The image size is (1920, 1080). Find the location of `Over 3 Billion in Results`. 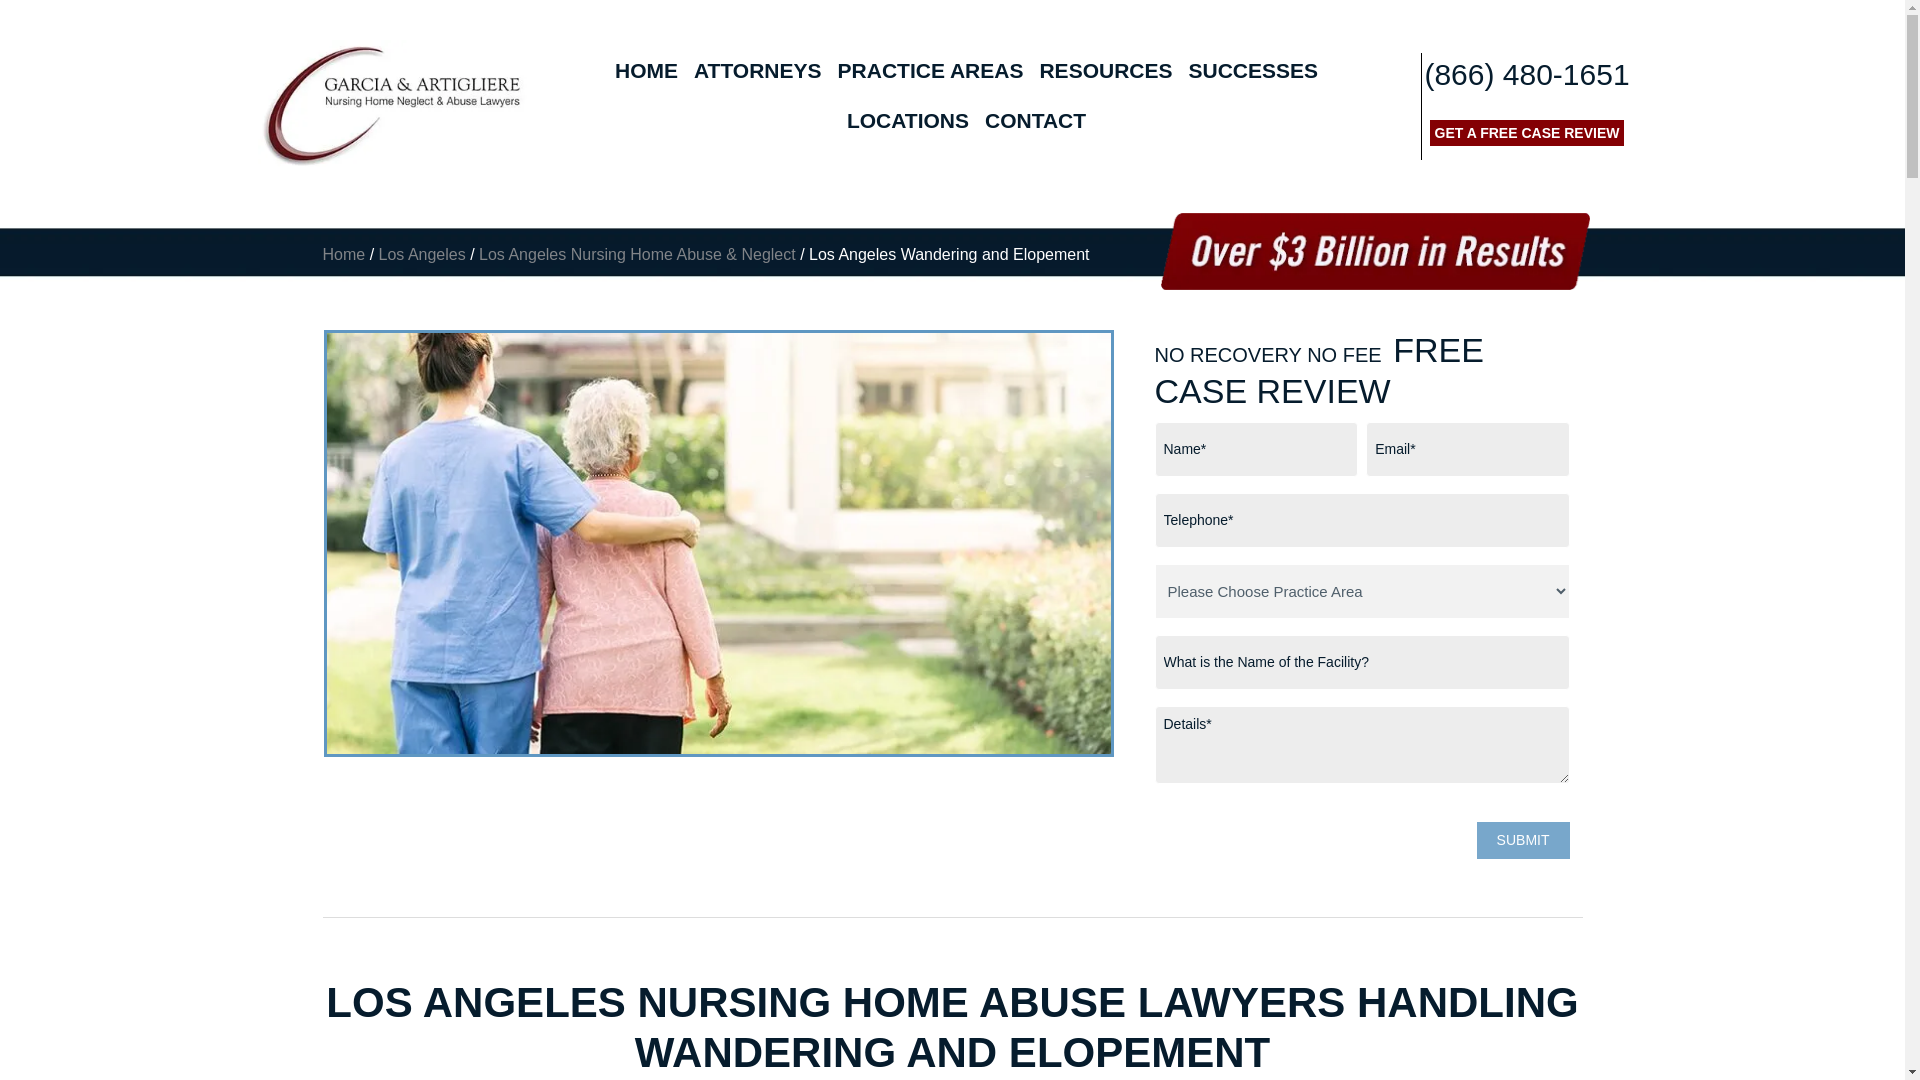

Over 3 Billion in Results is located at coordinates (1374, 251).